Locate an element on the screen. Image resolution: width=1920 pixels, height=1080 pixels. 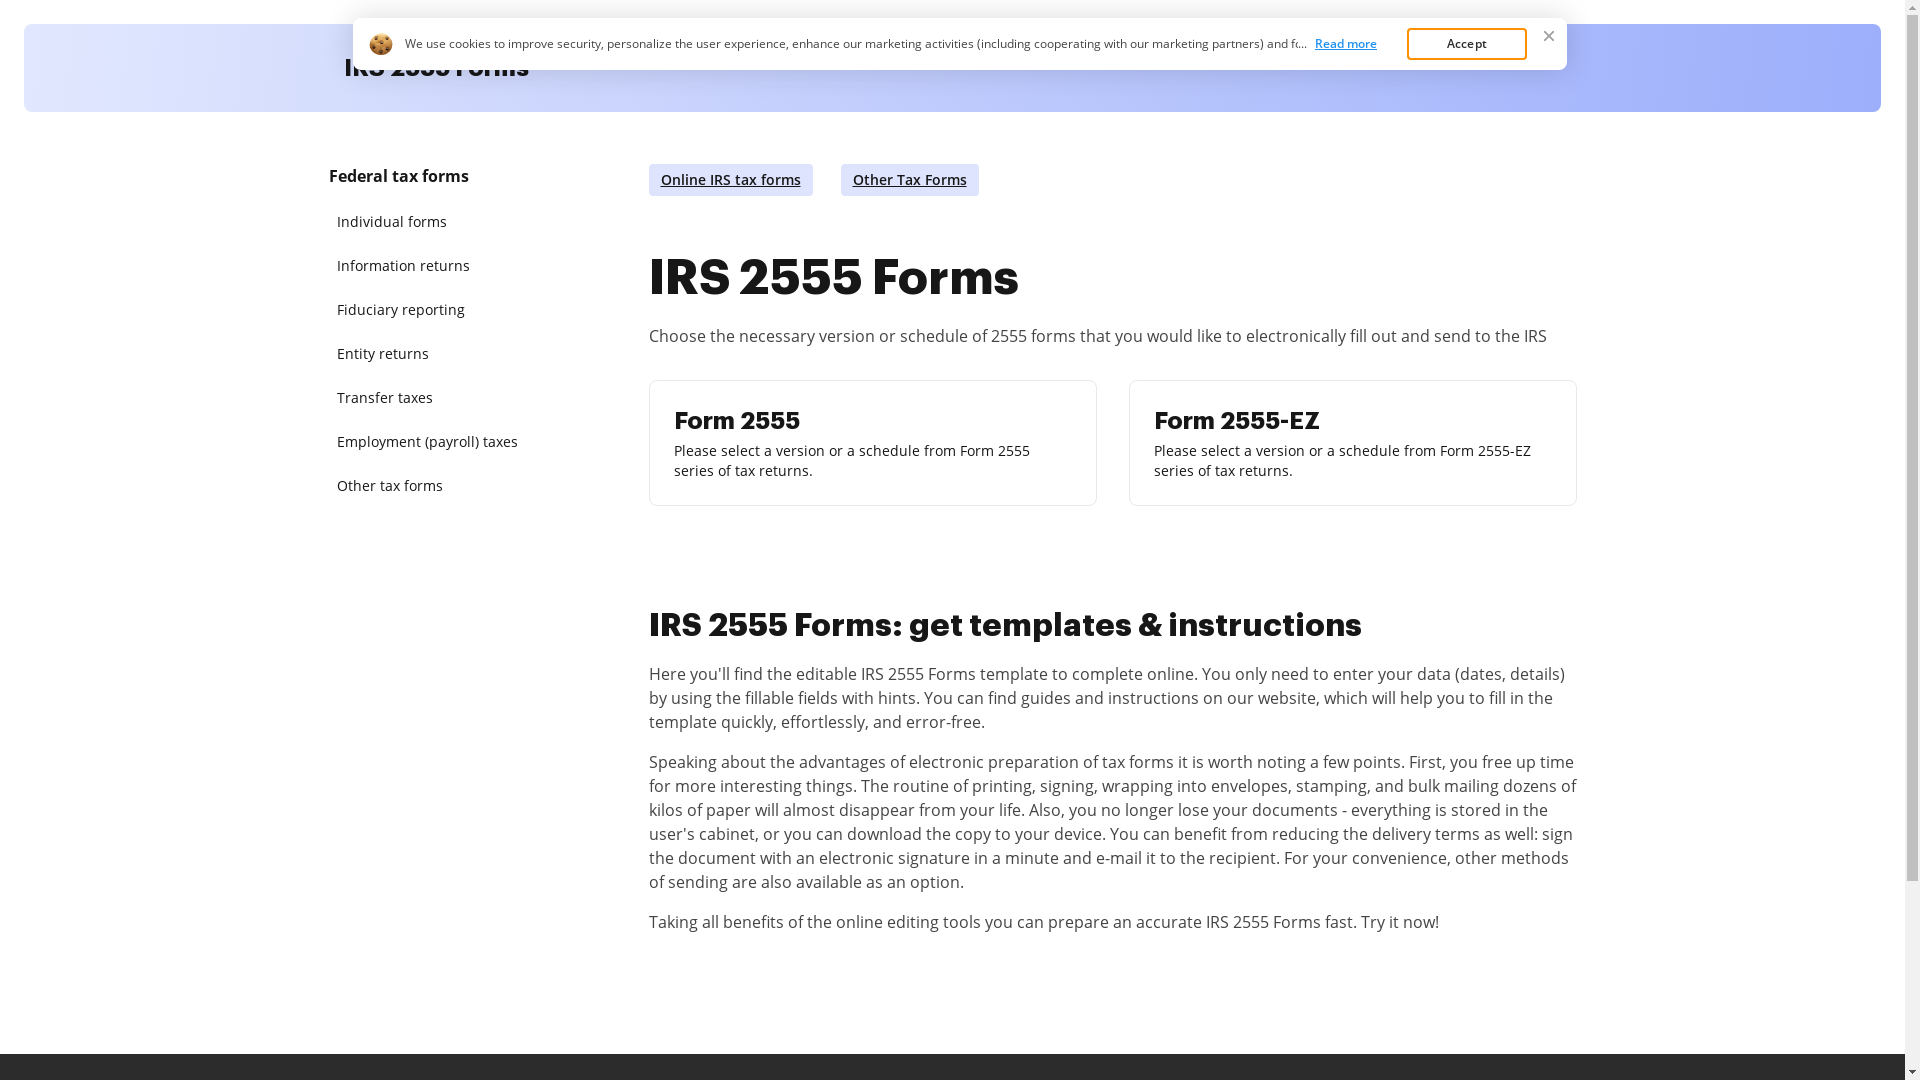
Other Tax Forms is located at coordinates (909, 180).